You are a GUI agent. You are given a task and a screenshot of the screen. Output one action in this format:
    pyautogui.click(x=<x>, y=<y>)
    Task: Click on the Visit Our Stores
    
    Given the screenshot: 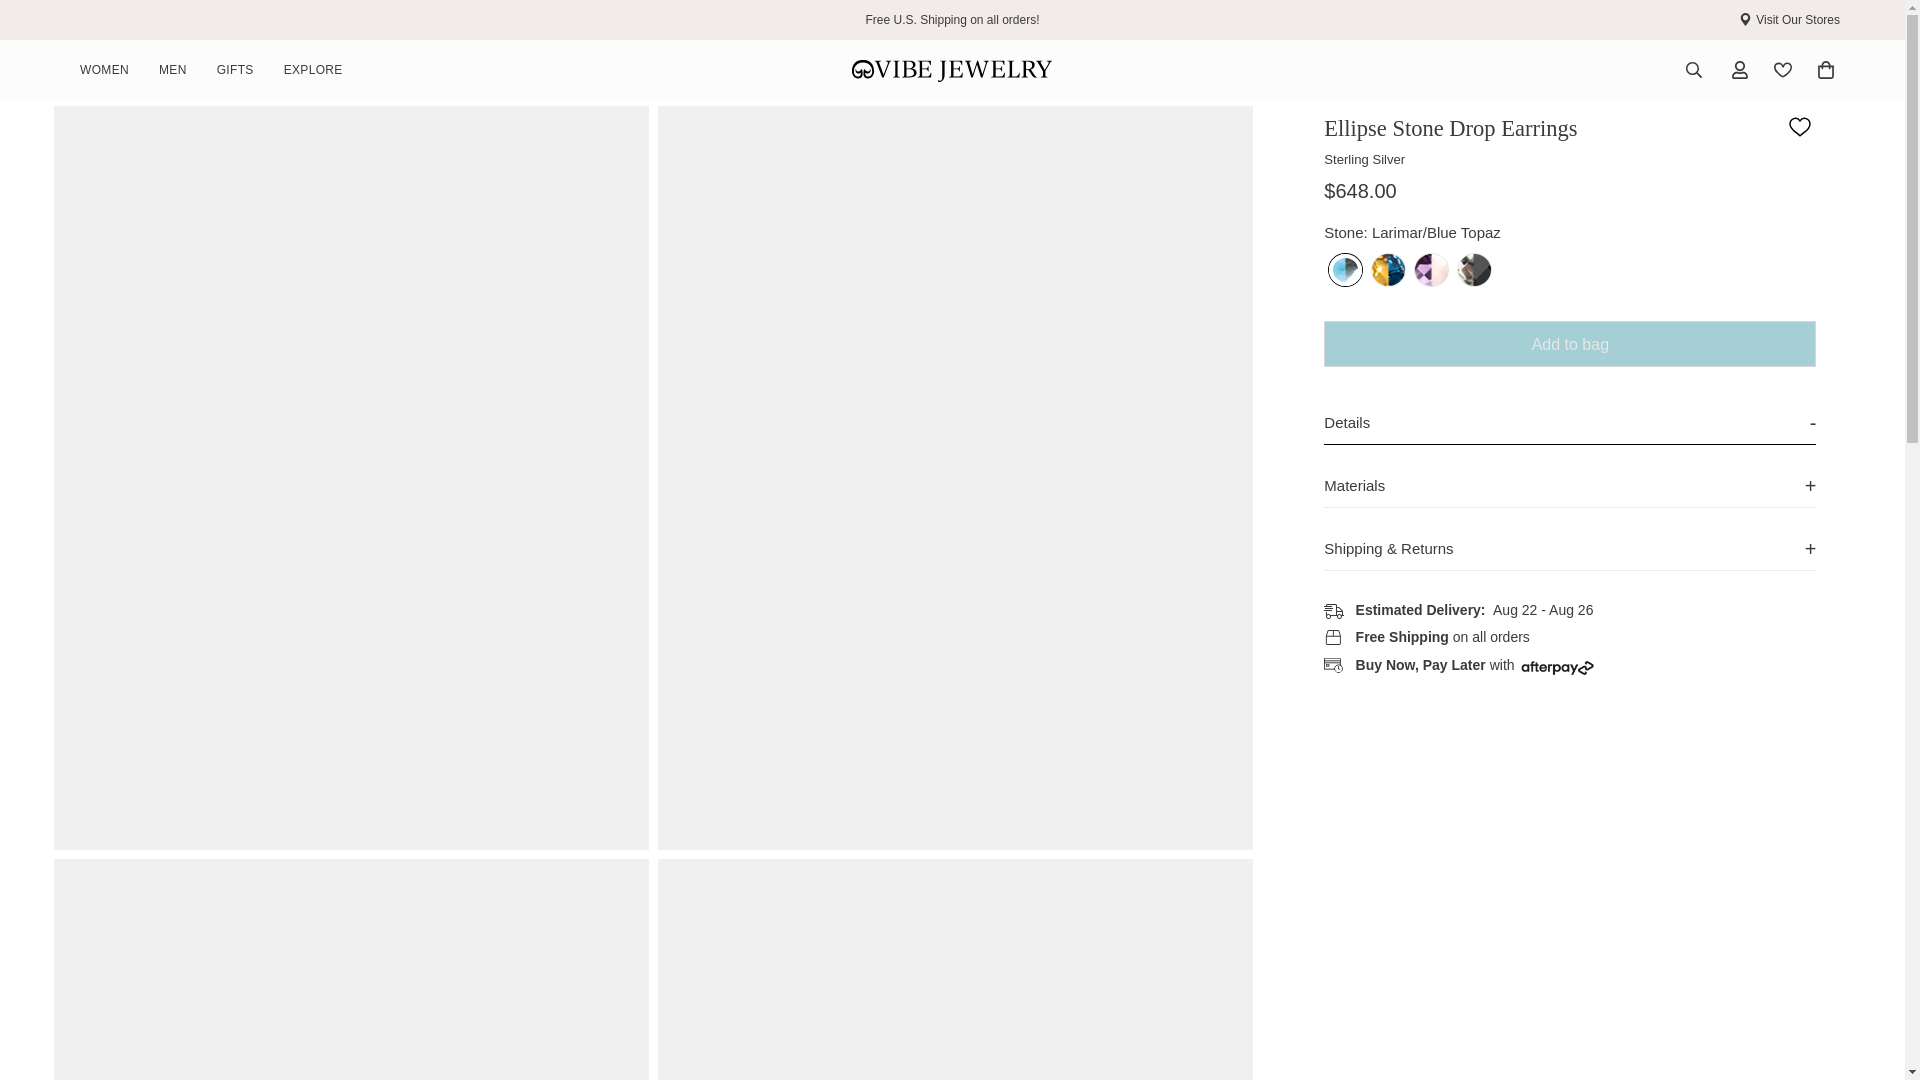 What is the action you would take?
    pyautogui.click(x=952, y=69)
    